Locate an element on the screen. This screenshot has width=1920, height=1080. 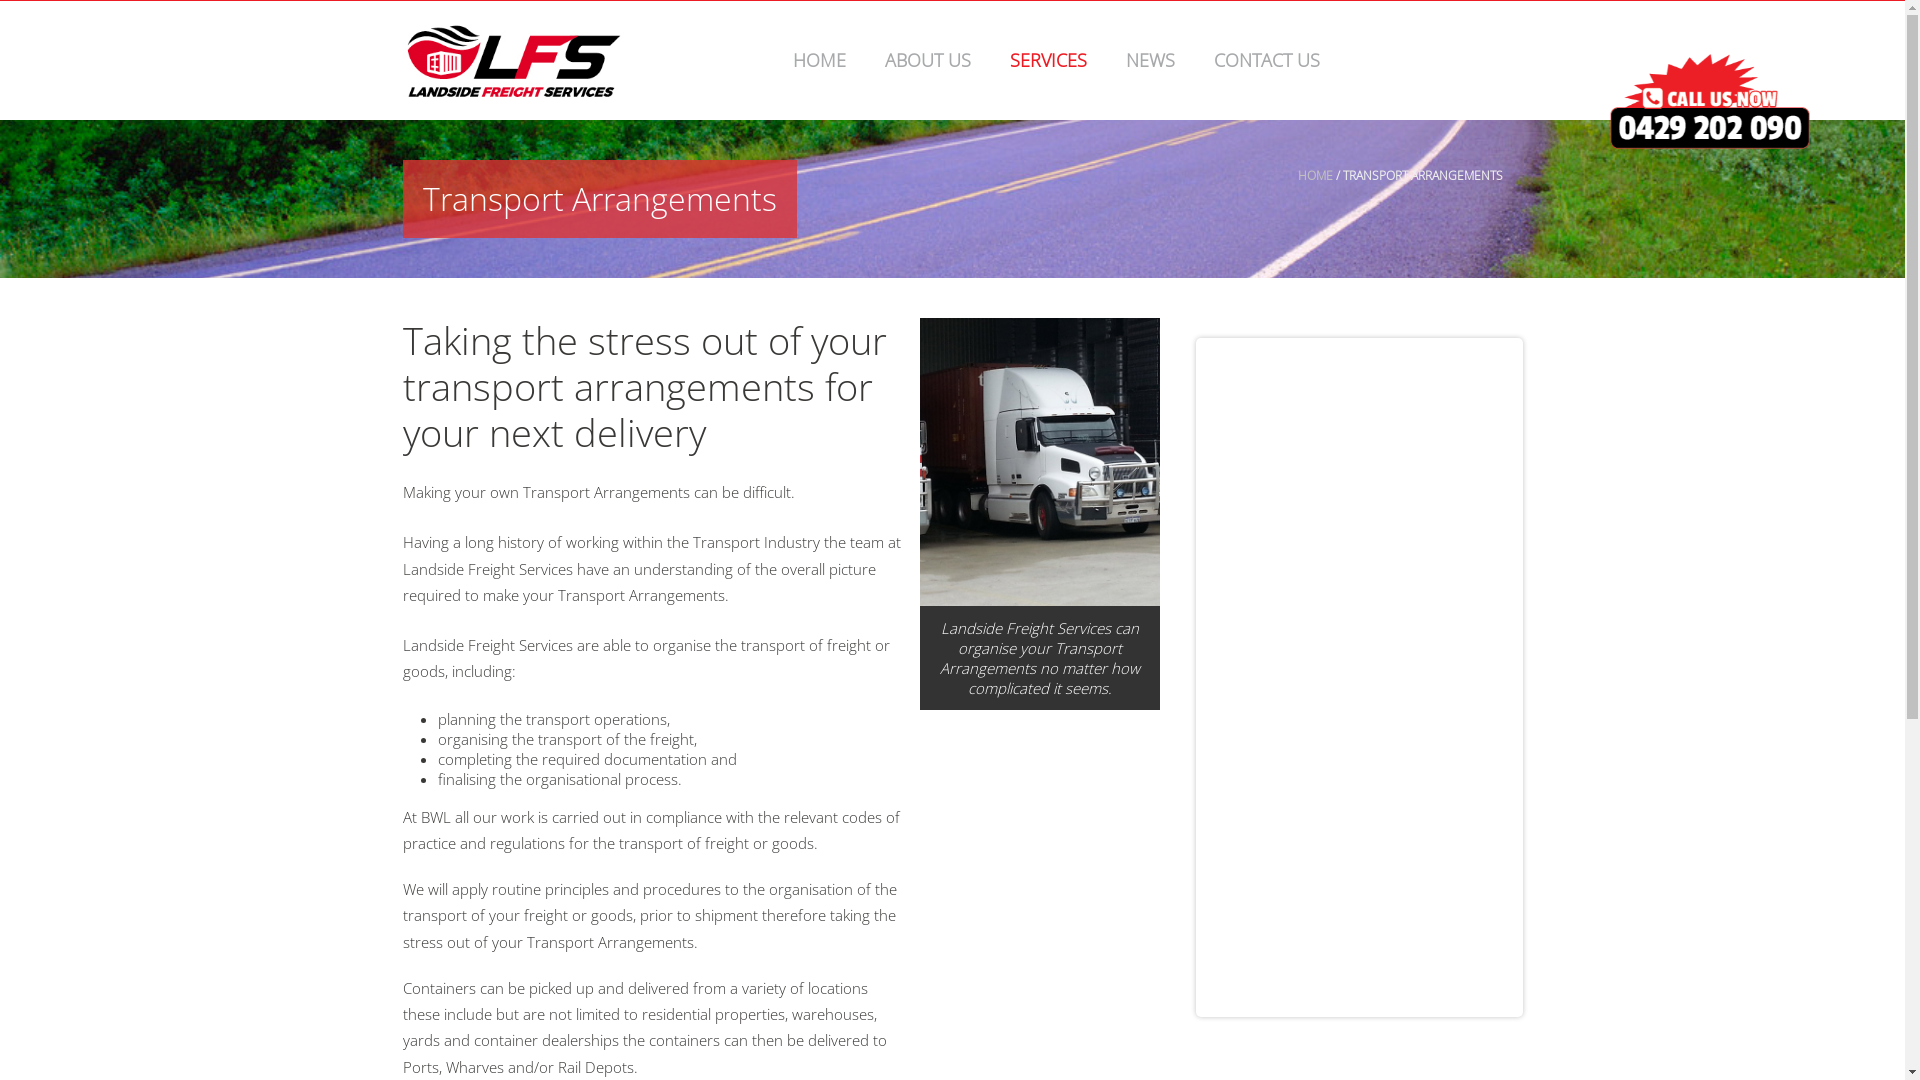
NEWS is located at coordinates (1150, 60).